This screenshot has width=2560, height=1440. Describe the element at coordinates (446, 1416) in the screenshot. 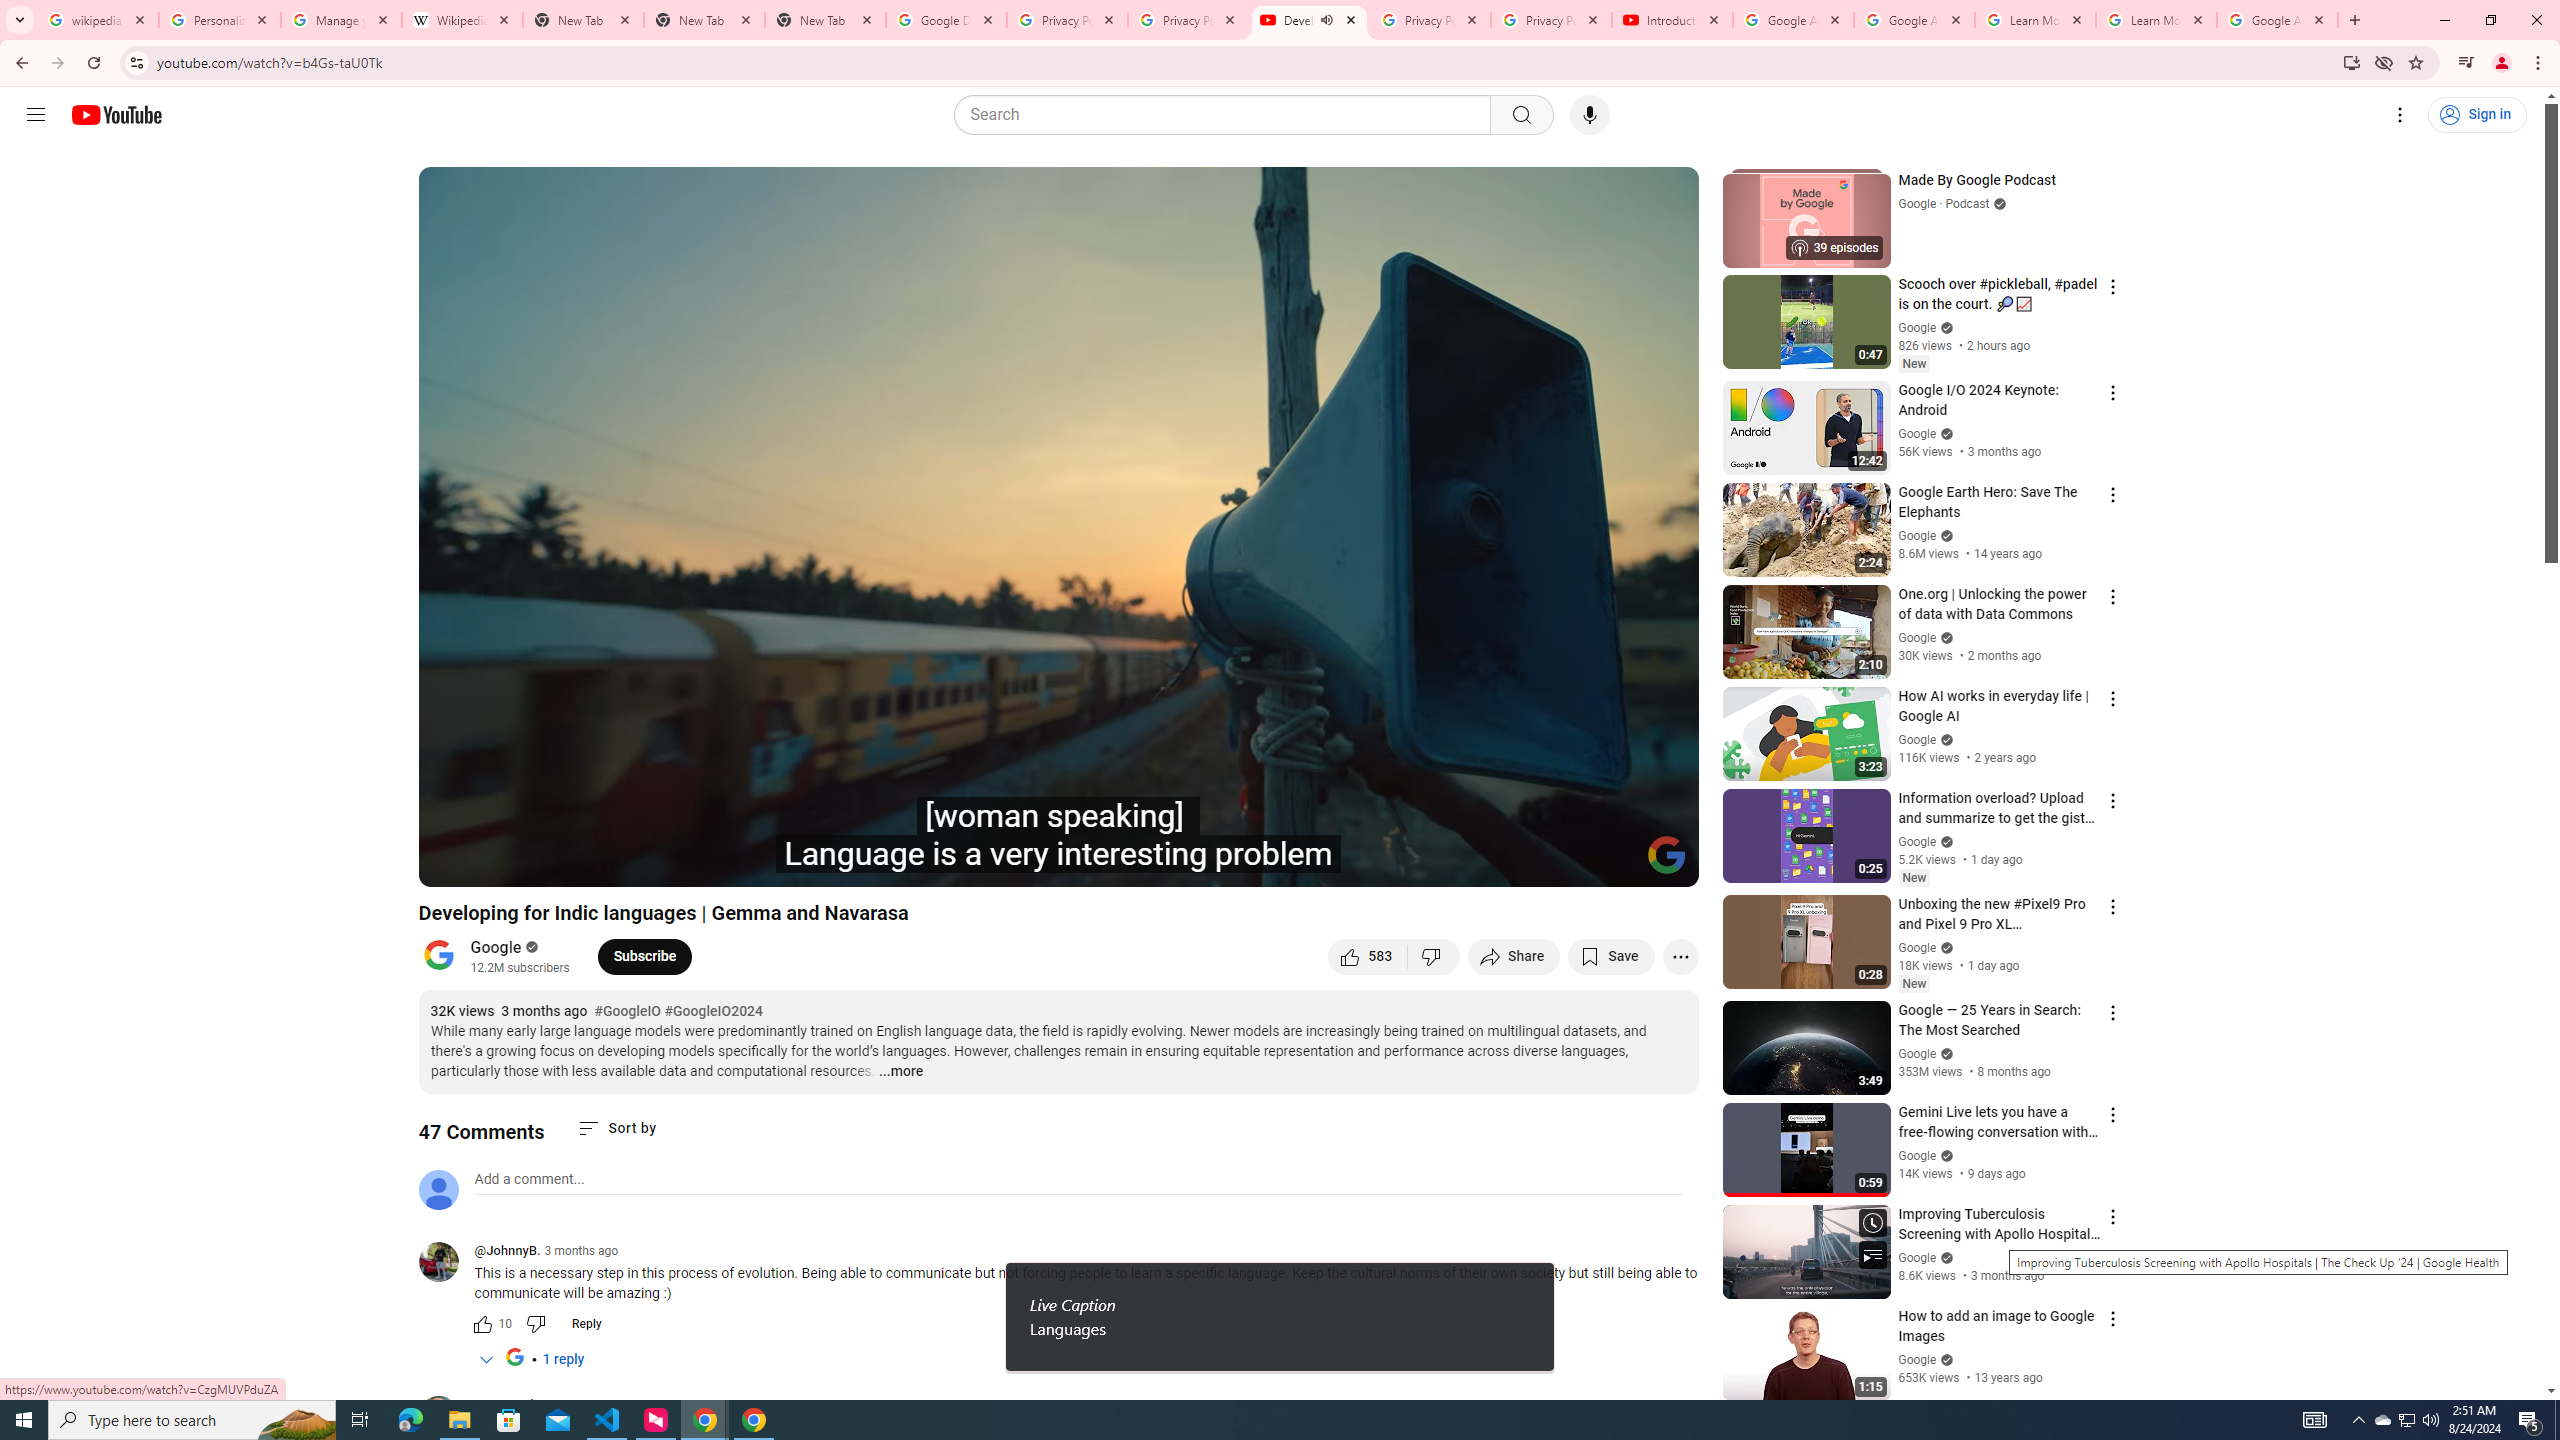

I see `@gamarsh1960` at that location.